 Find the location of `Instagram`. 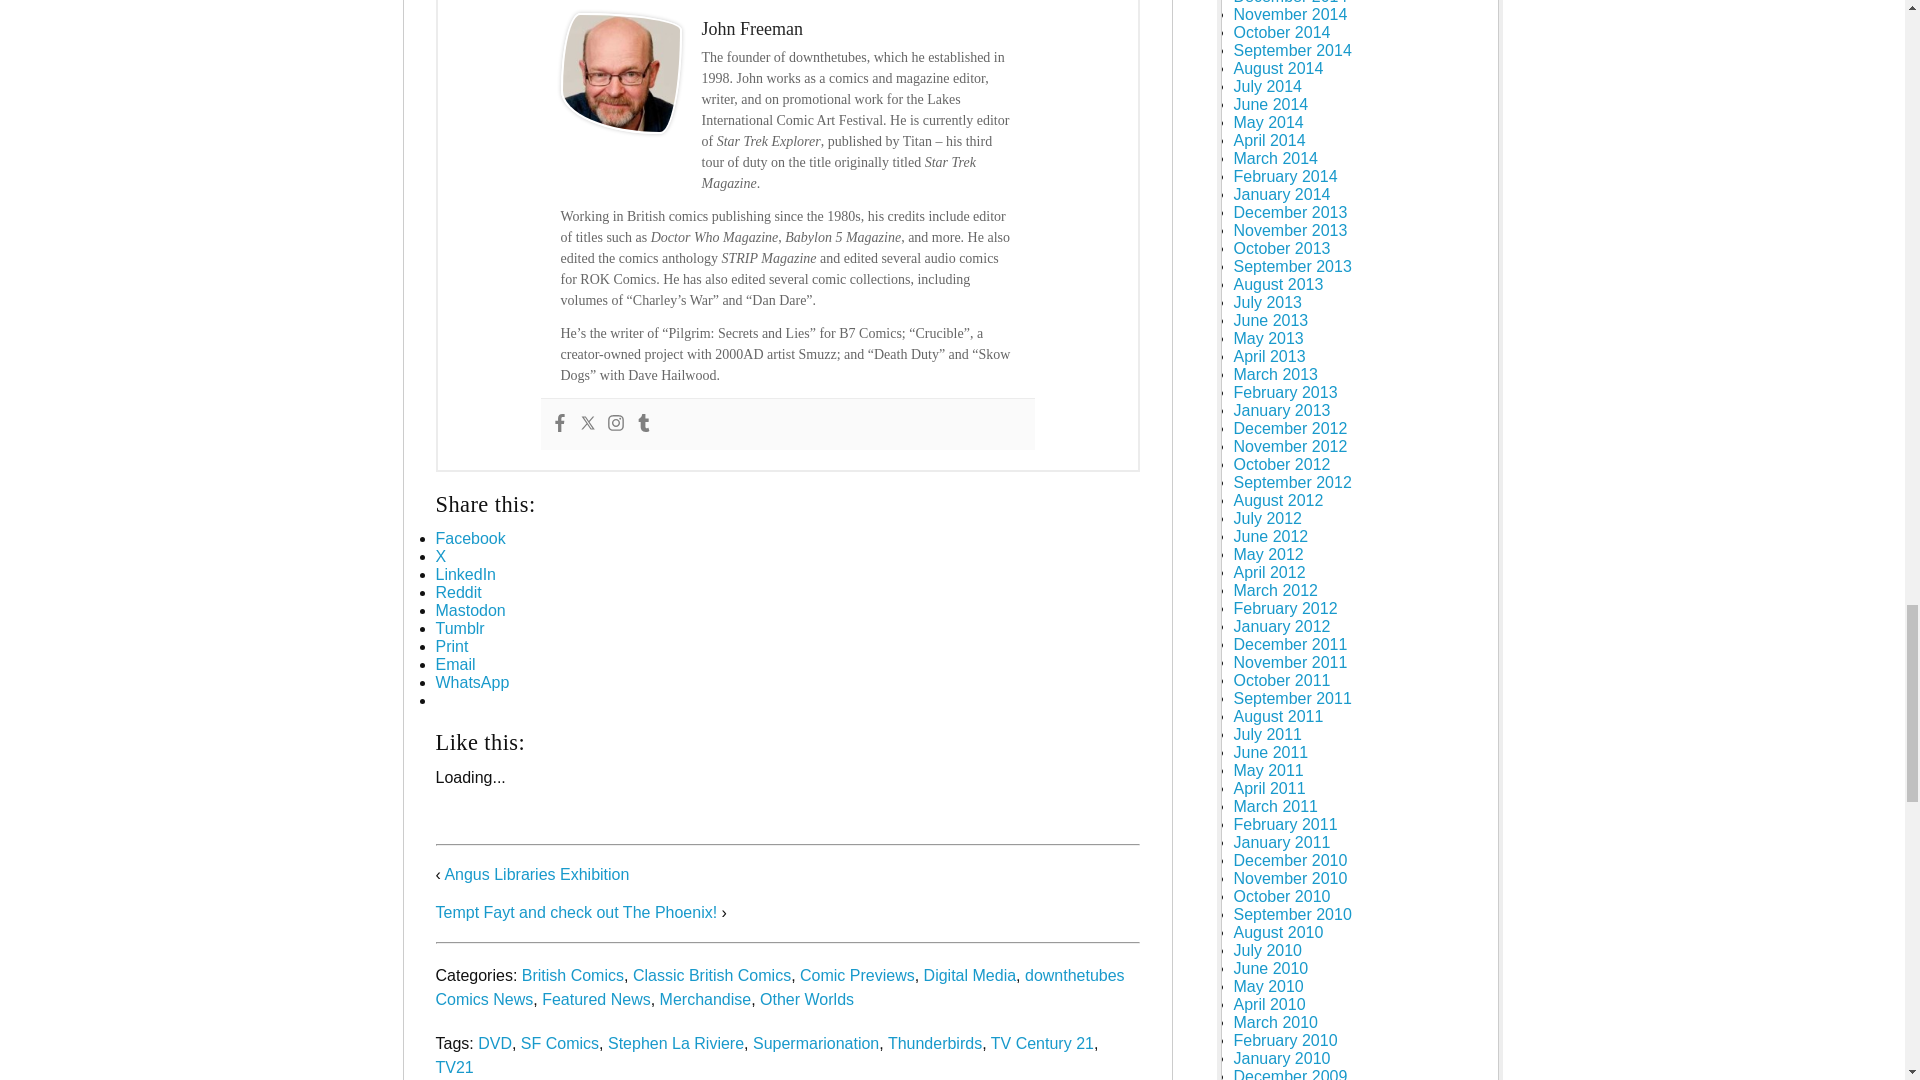

Instagram is located at coordinates (615, 424).